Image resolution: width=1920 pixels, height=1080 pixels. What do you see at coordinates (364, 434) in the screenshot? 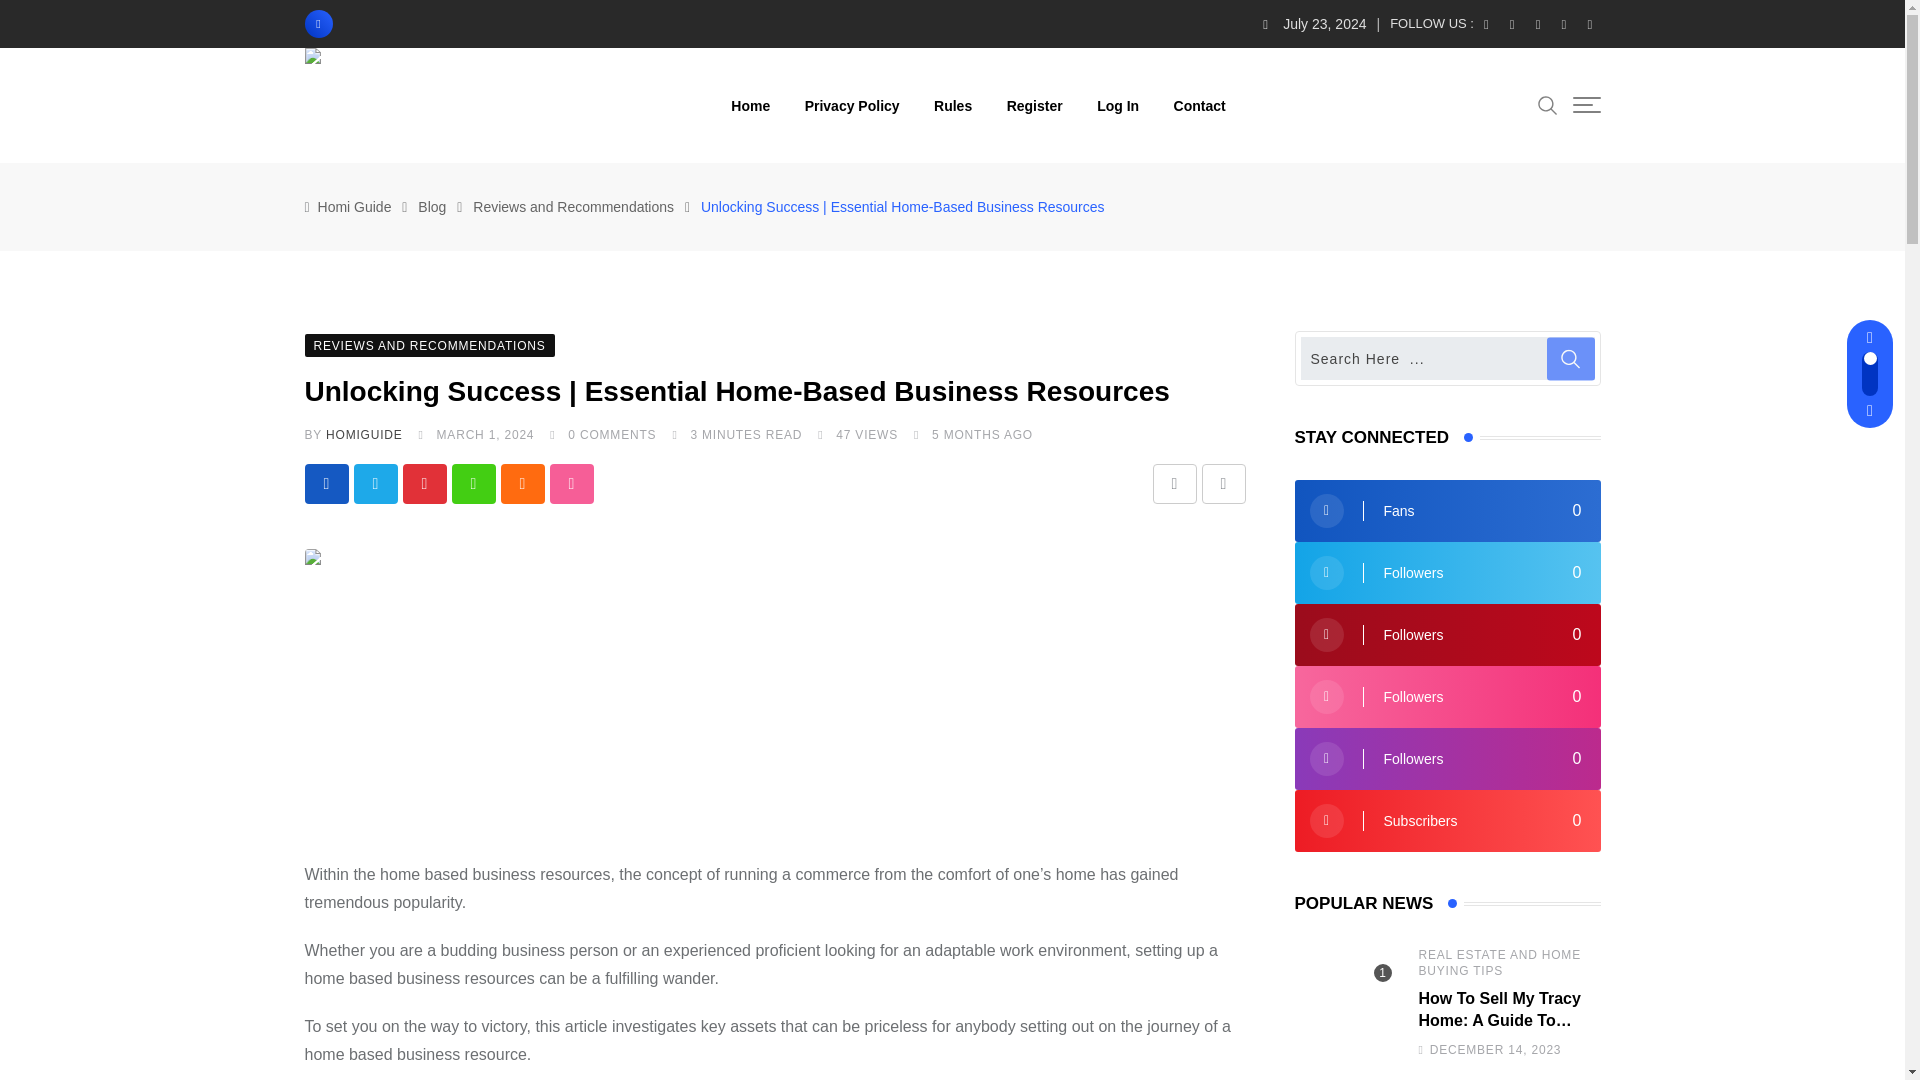
I see `Posts by HomiGuide` at bounding box center [364, 434].